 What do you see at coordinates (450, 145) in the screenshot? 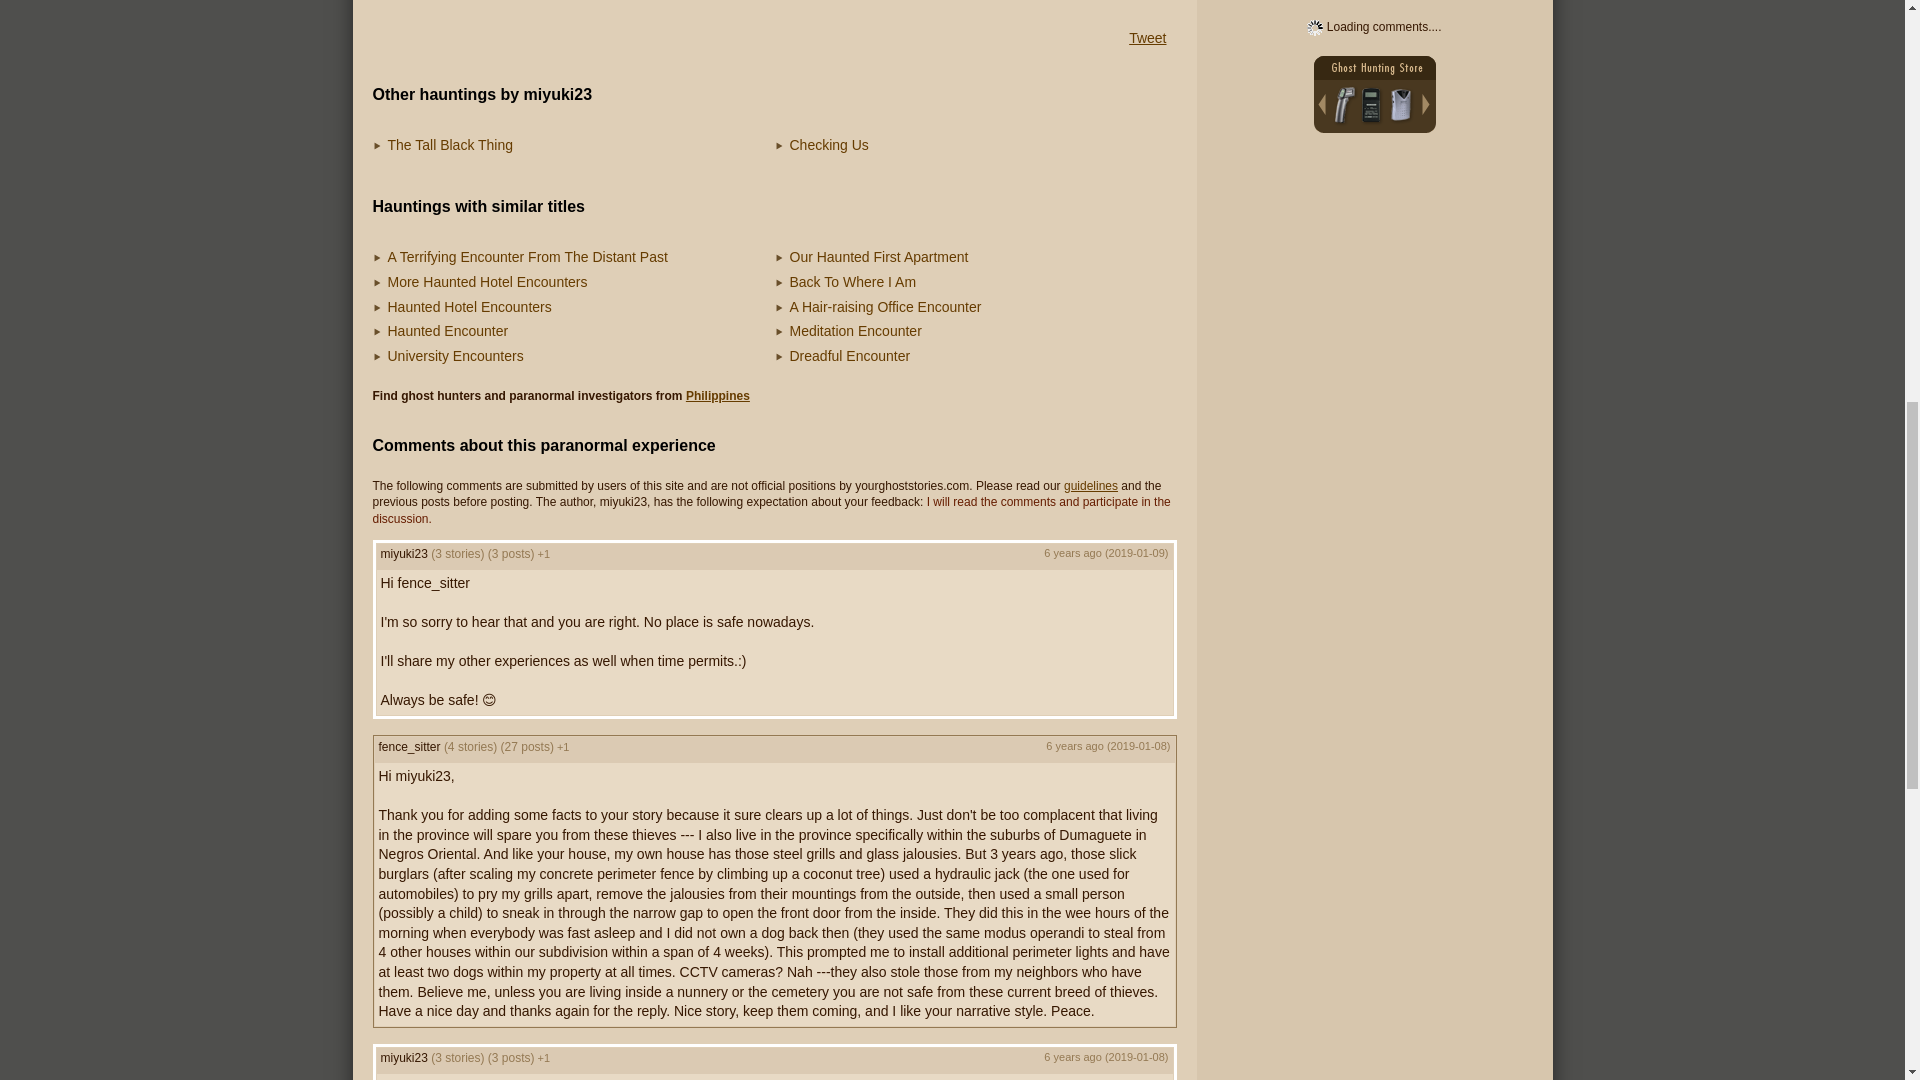
I see `The Tall Black Thing` at bounding box center [450, 145].